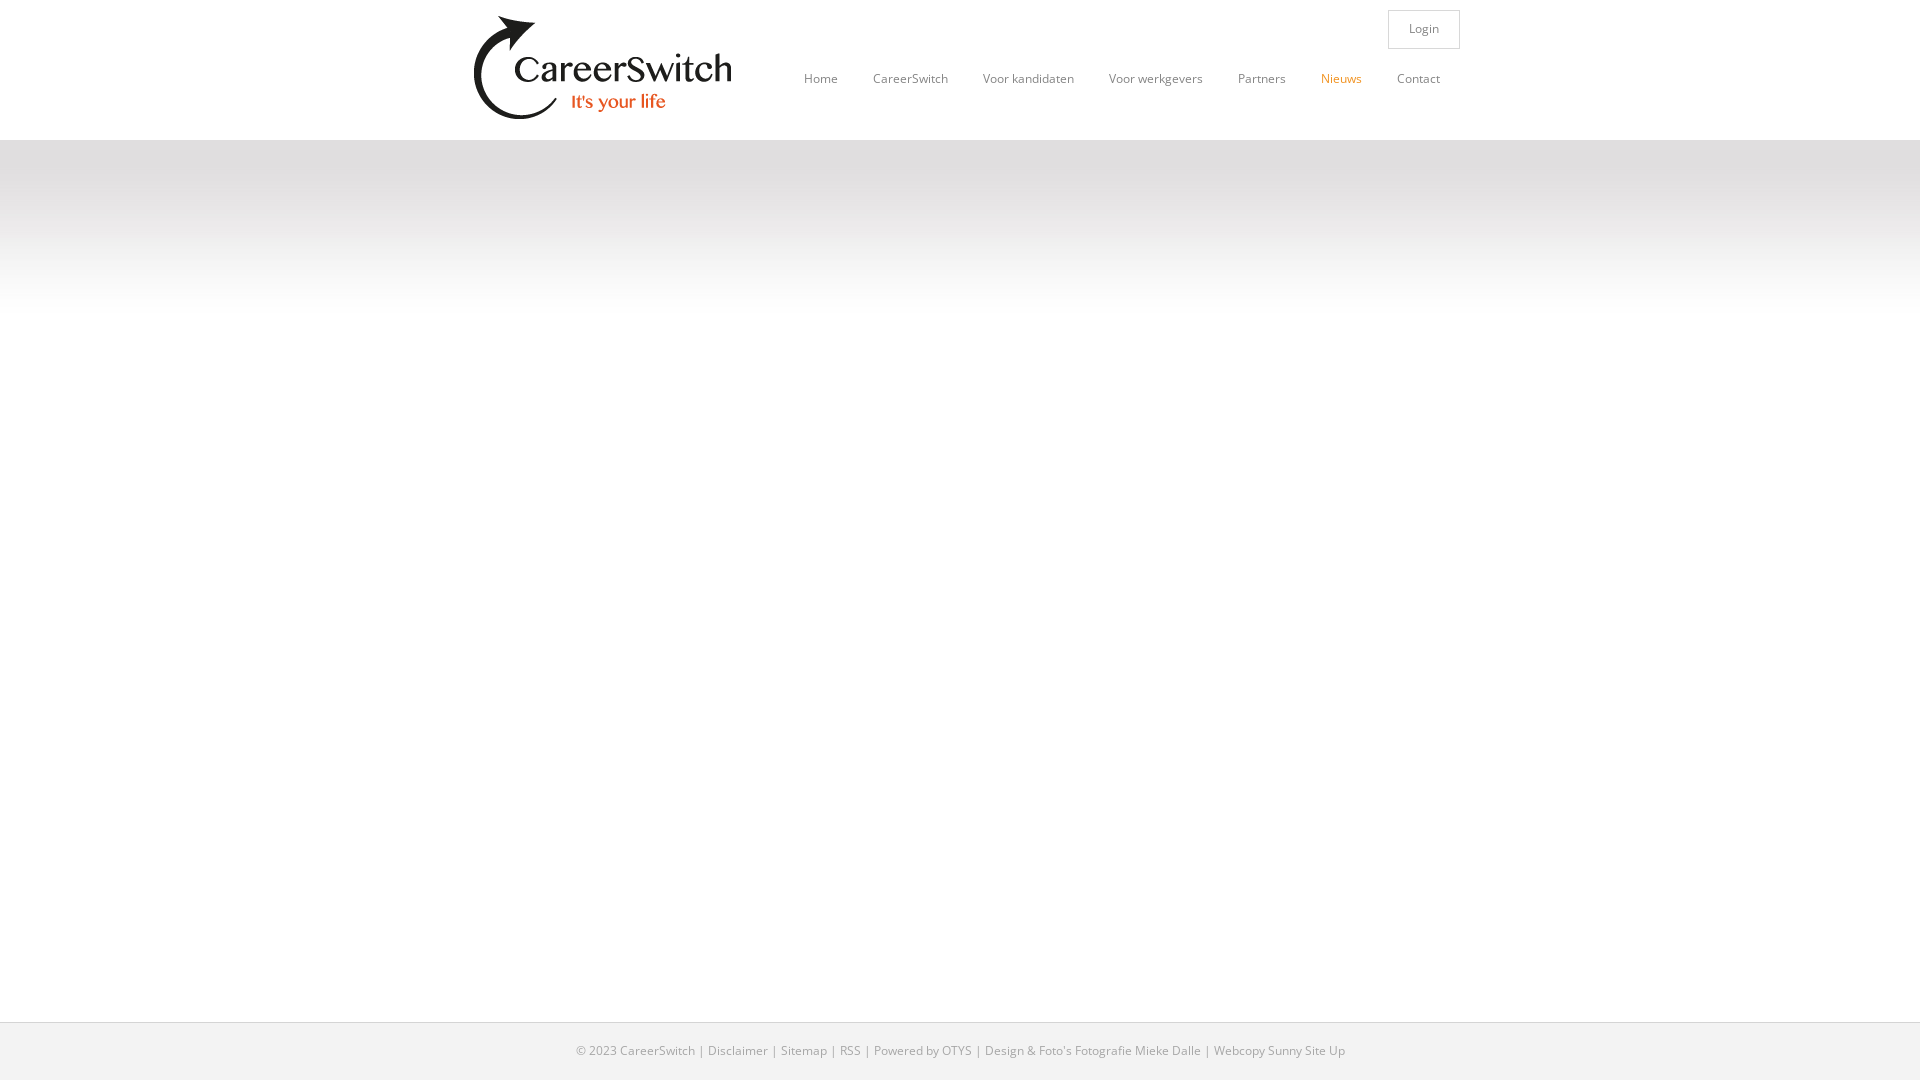 This screenshot has height=1080, width=1920. What do you see at coordinates (1244, 84) in the screenshot?
I see `Partners` at bounding box center [1244, 84].